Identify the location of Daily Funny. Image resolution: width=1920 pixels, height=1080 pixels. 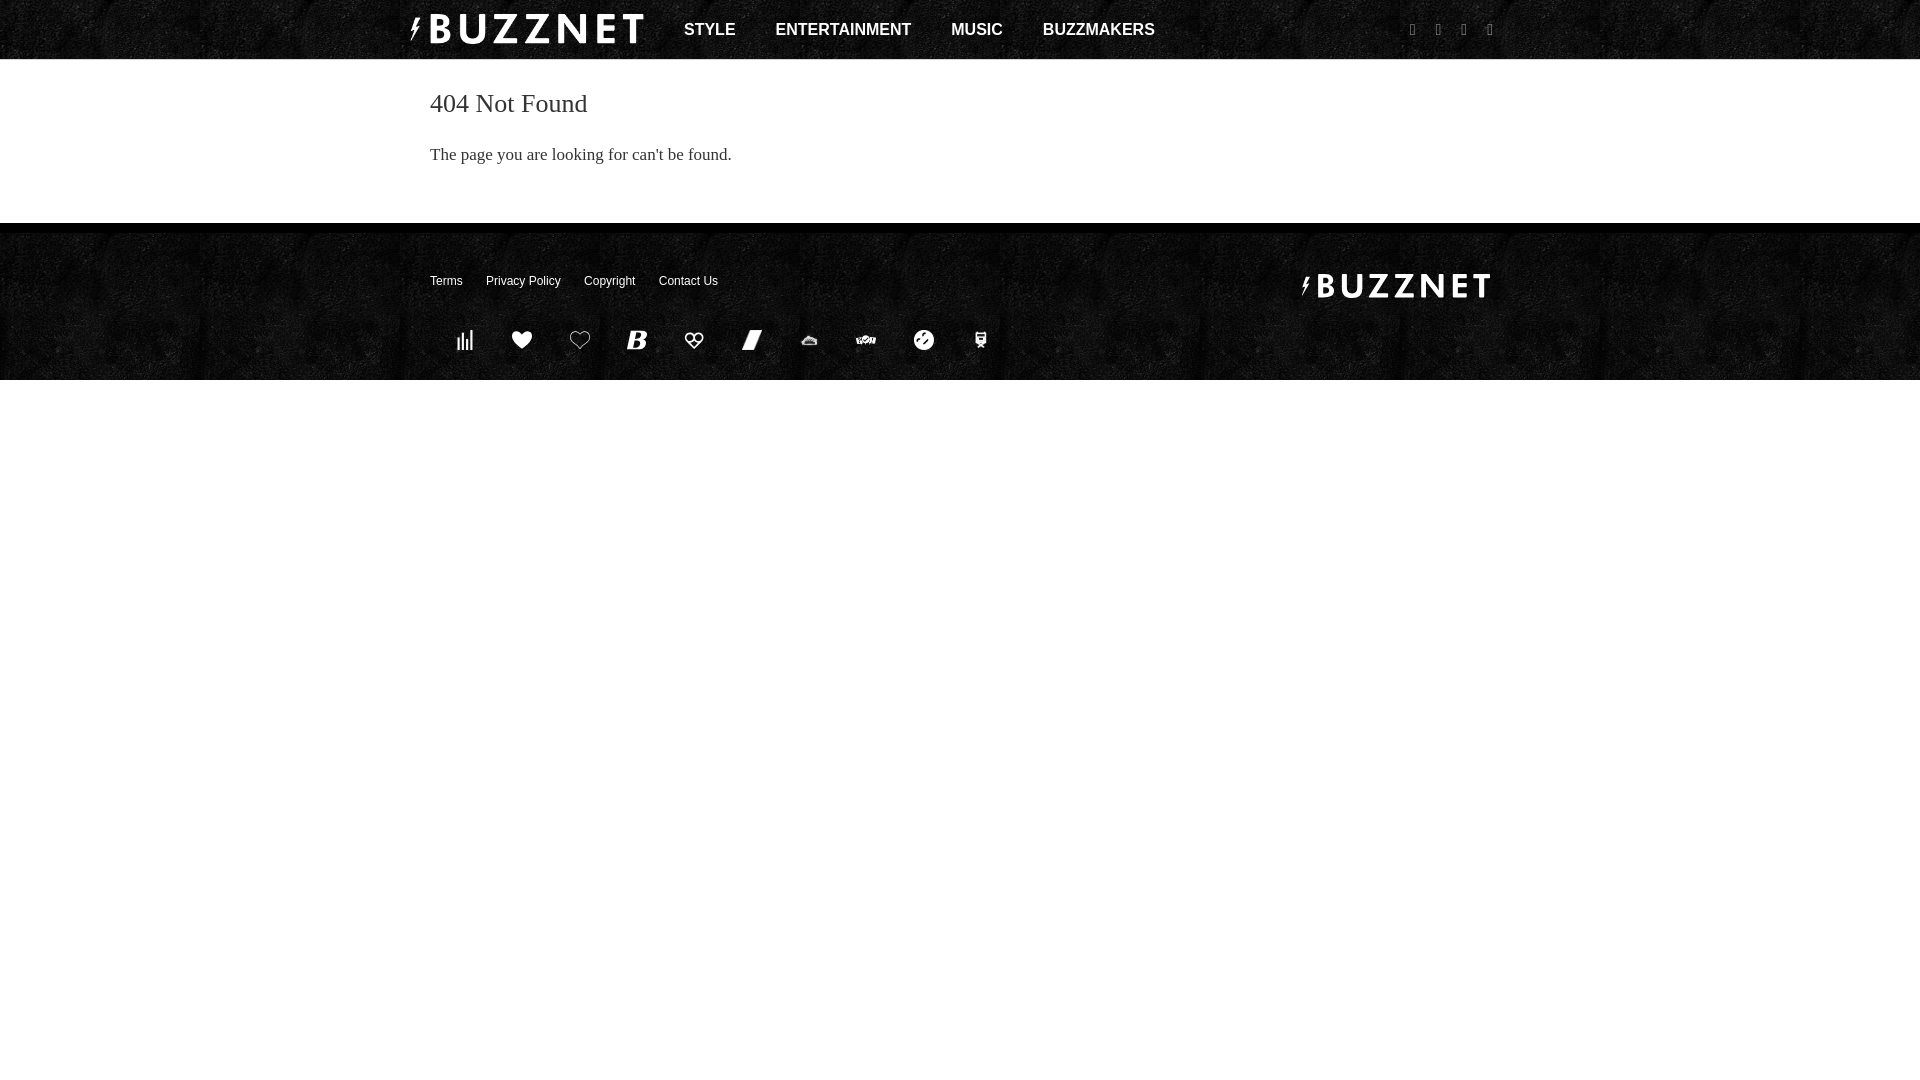
(923, 339).